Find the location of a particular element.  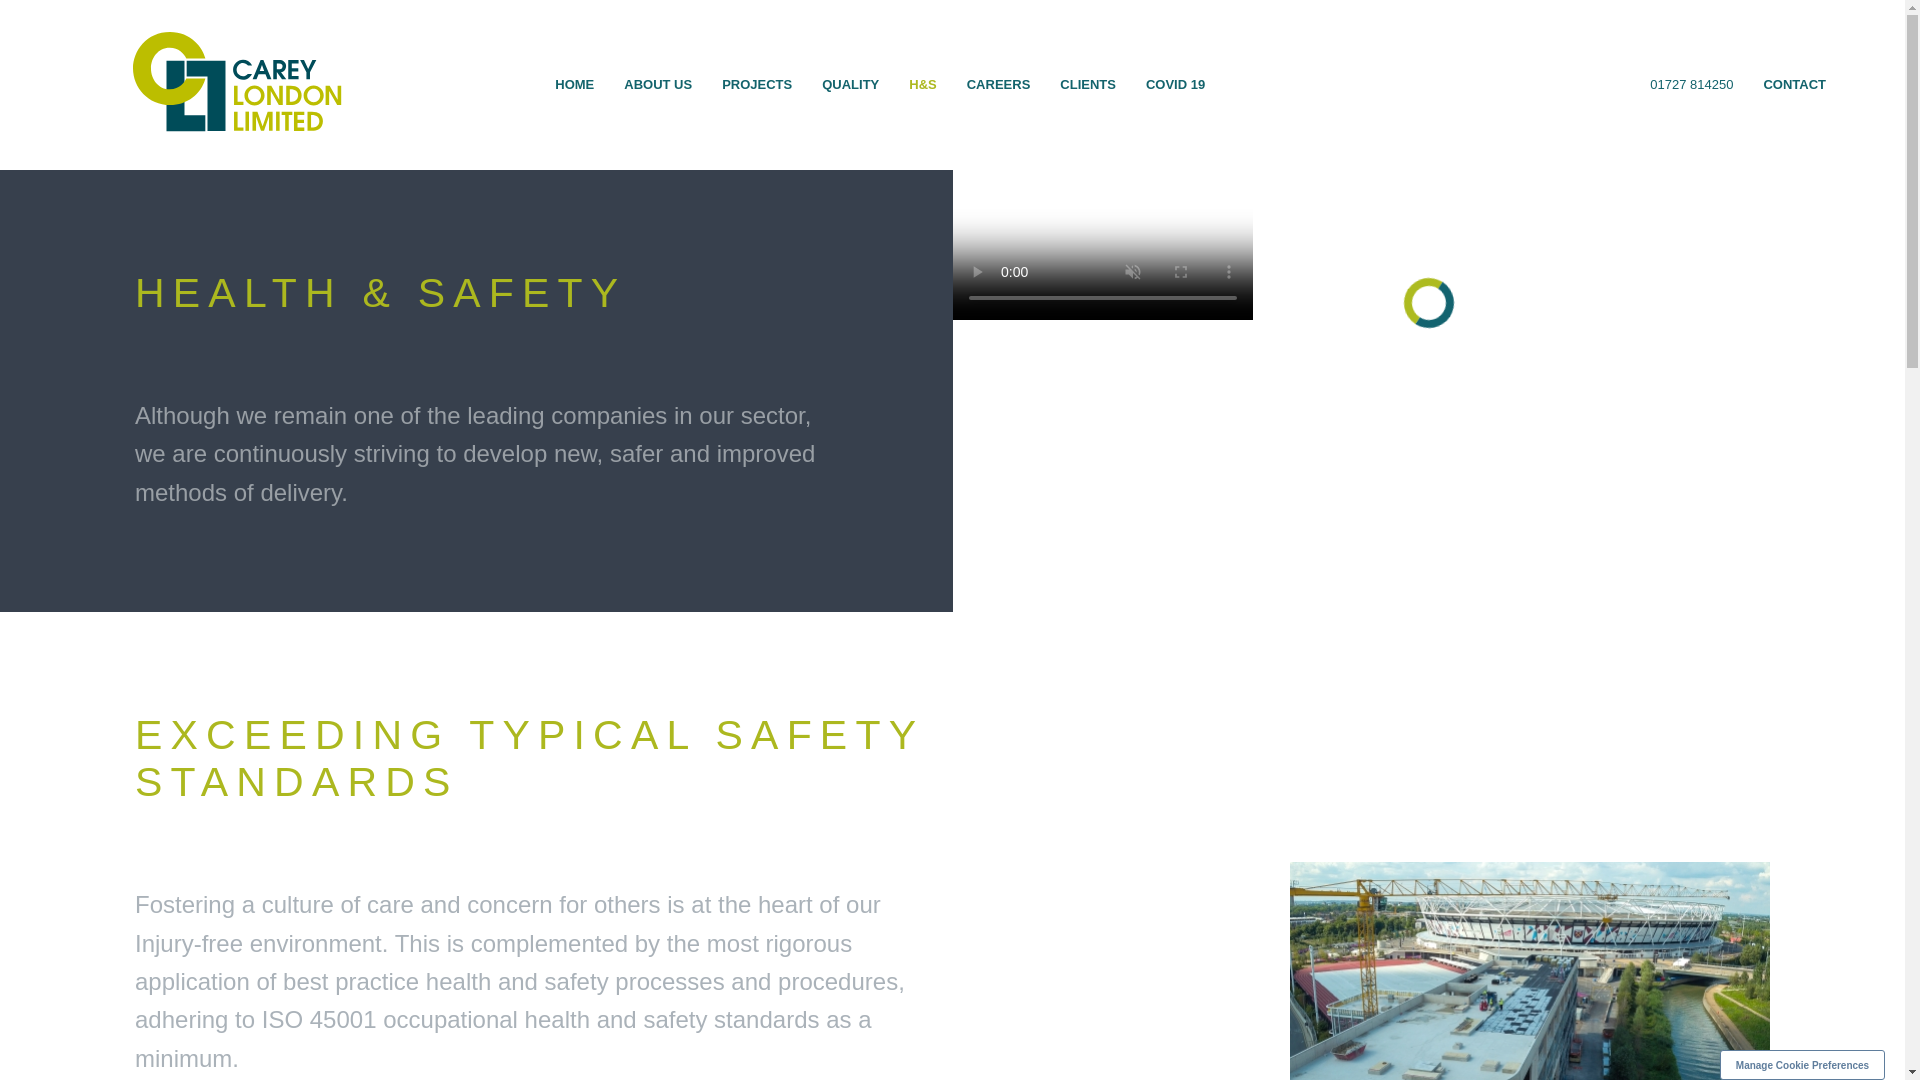

QUALITY is located at coordinates (850, 84).